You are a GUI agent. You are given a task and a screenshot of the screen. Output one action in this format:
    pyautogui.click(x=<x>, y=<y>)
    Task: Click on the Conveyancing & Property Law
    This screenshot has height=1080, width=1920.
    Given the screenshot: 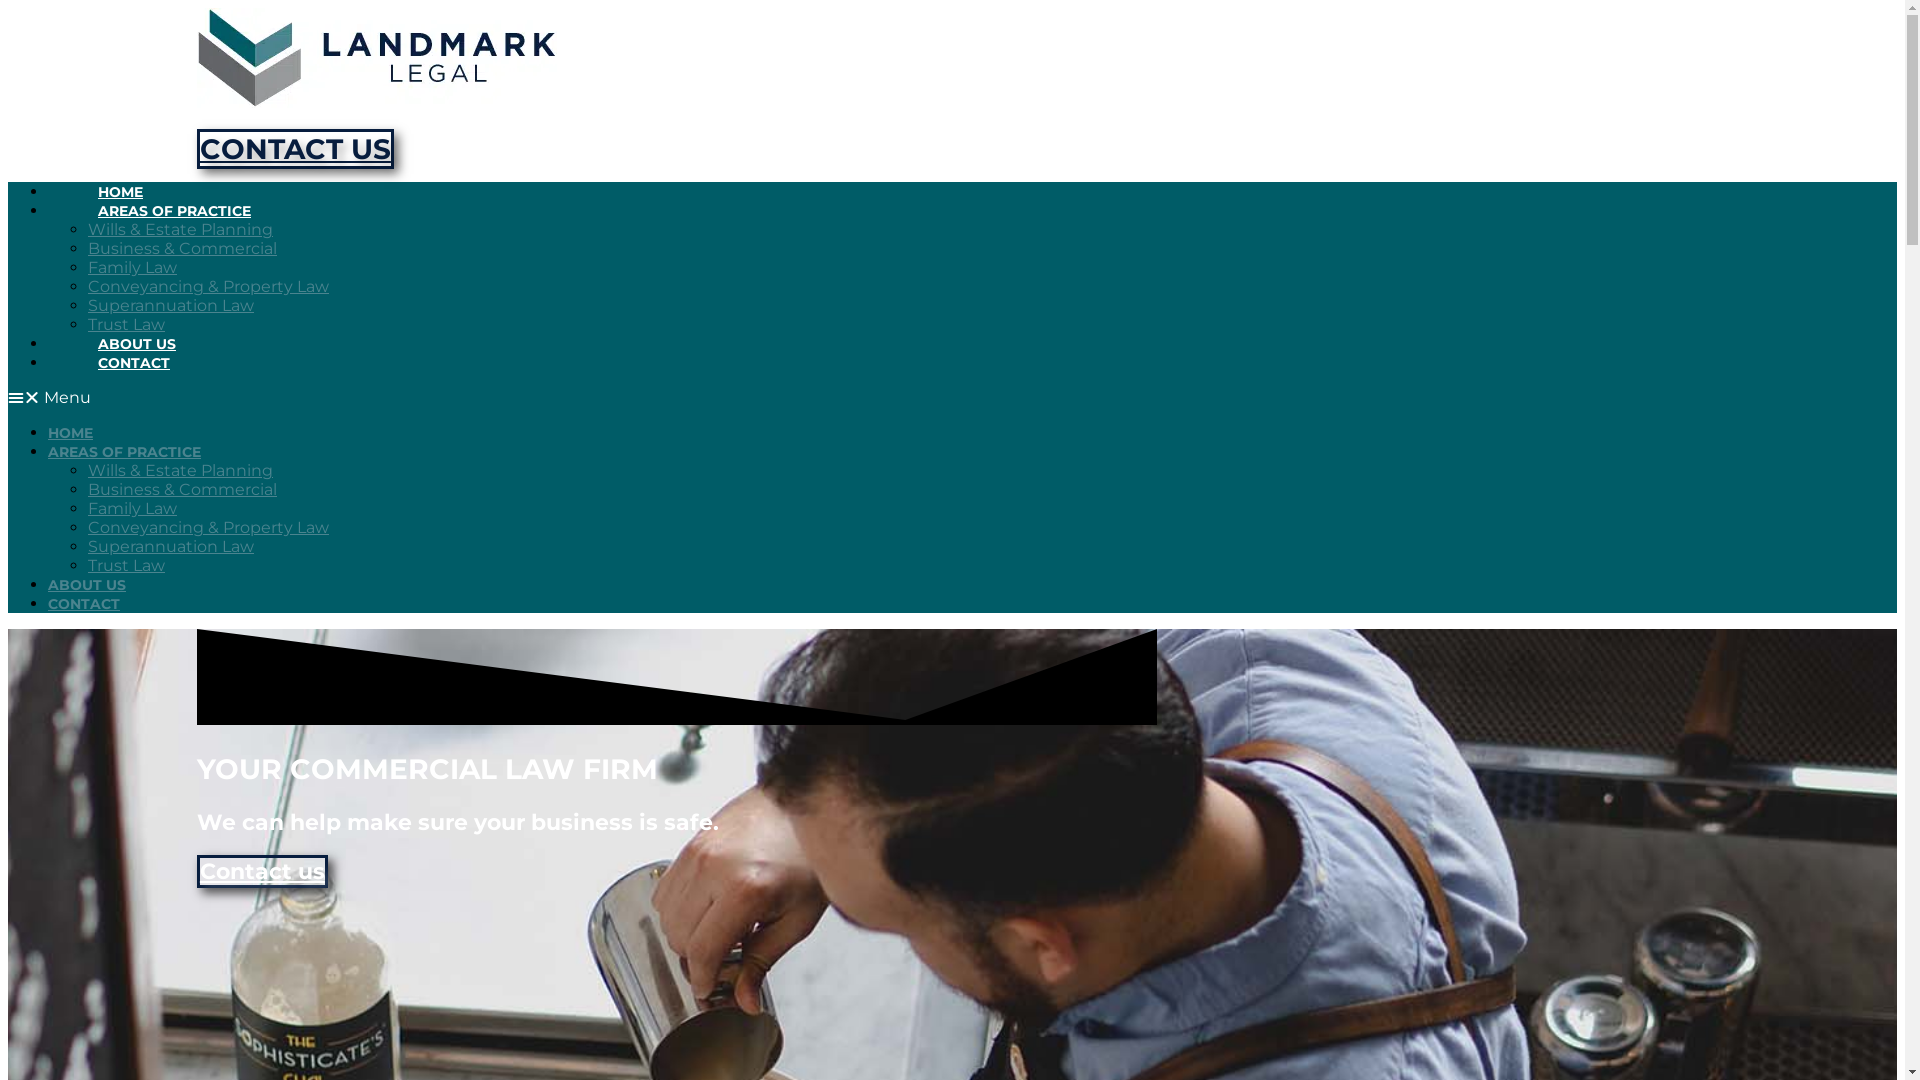 What is the action you would take?
    pyautogui.click(x=208, y=286)
    